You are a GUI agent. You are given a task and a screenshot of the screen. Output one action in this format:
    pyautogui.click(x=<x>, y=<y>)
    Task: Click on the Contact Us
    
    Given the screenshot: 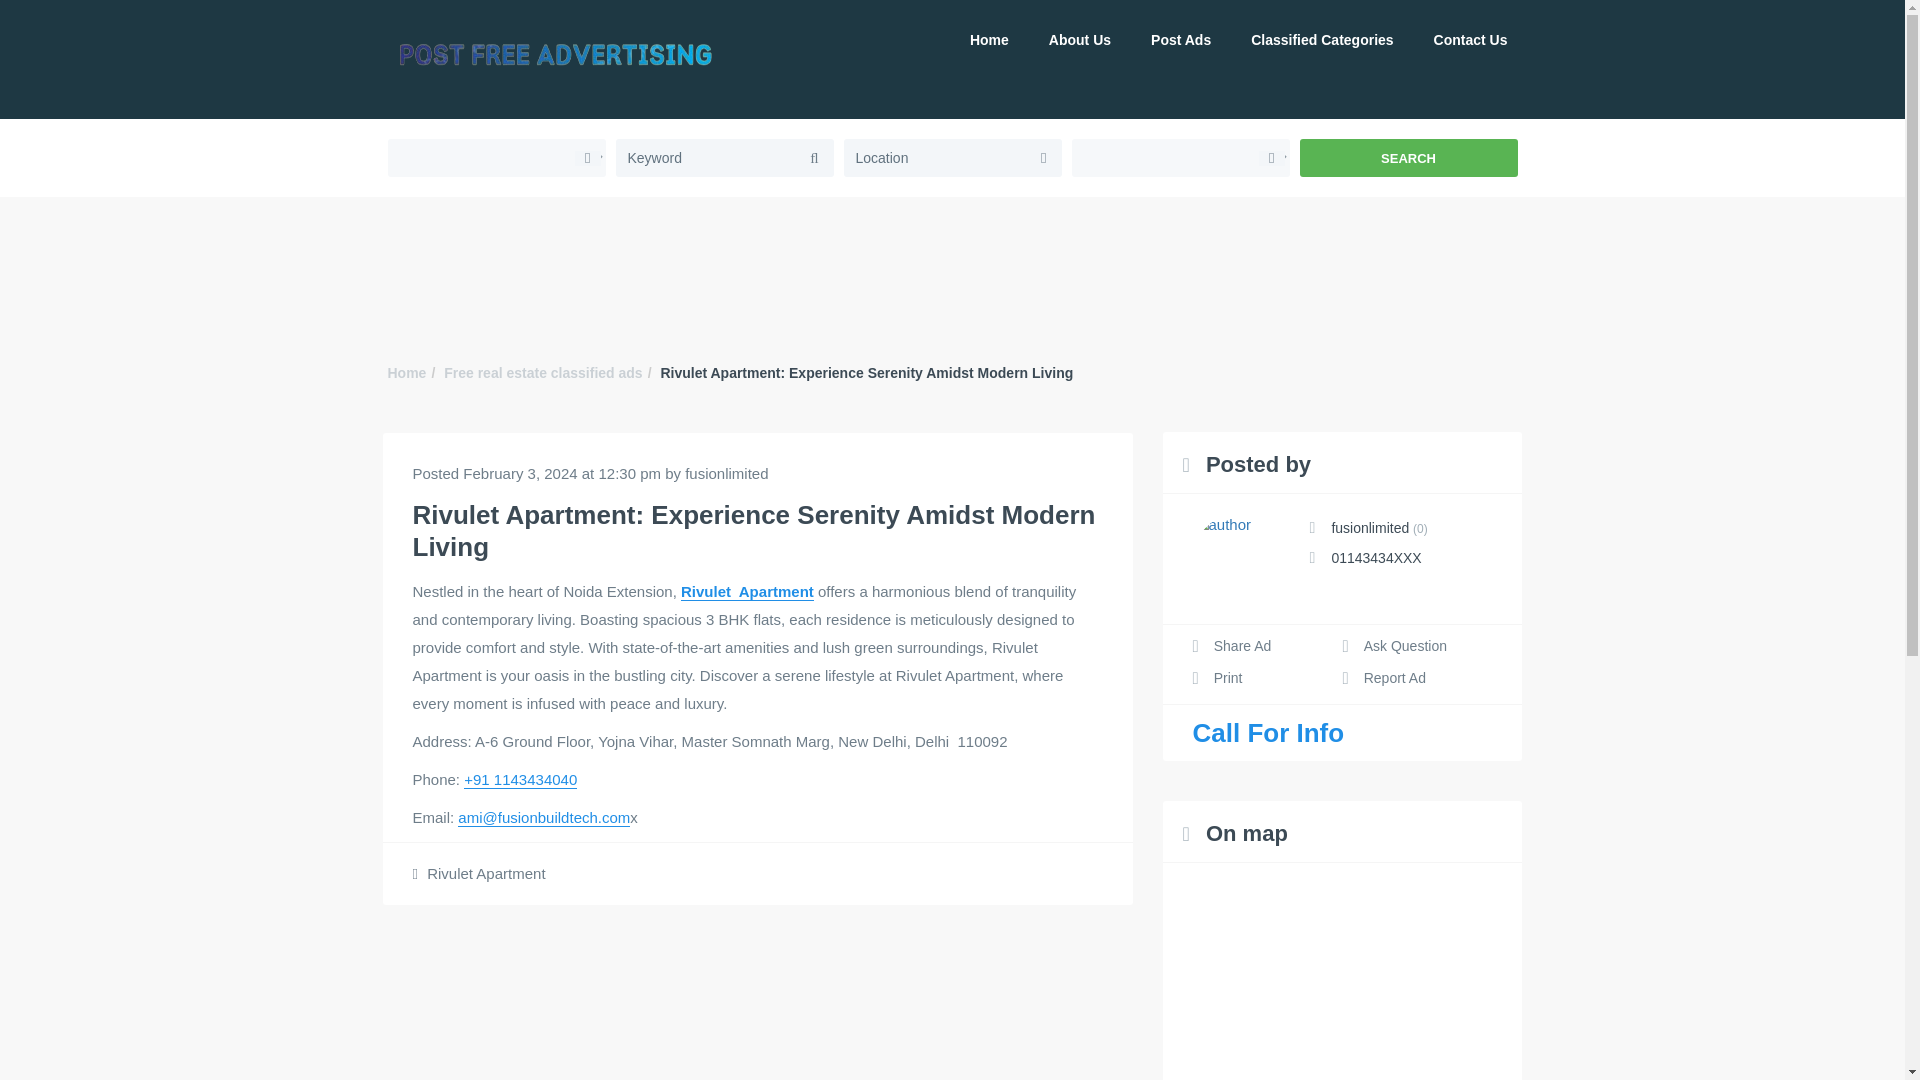 What is the action you would take?
    pyautogui.click(x=1470, y=40)
    